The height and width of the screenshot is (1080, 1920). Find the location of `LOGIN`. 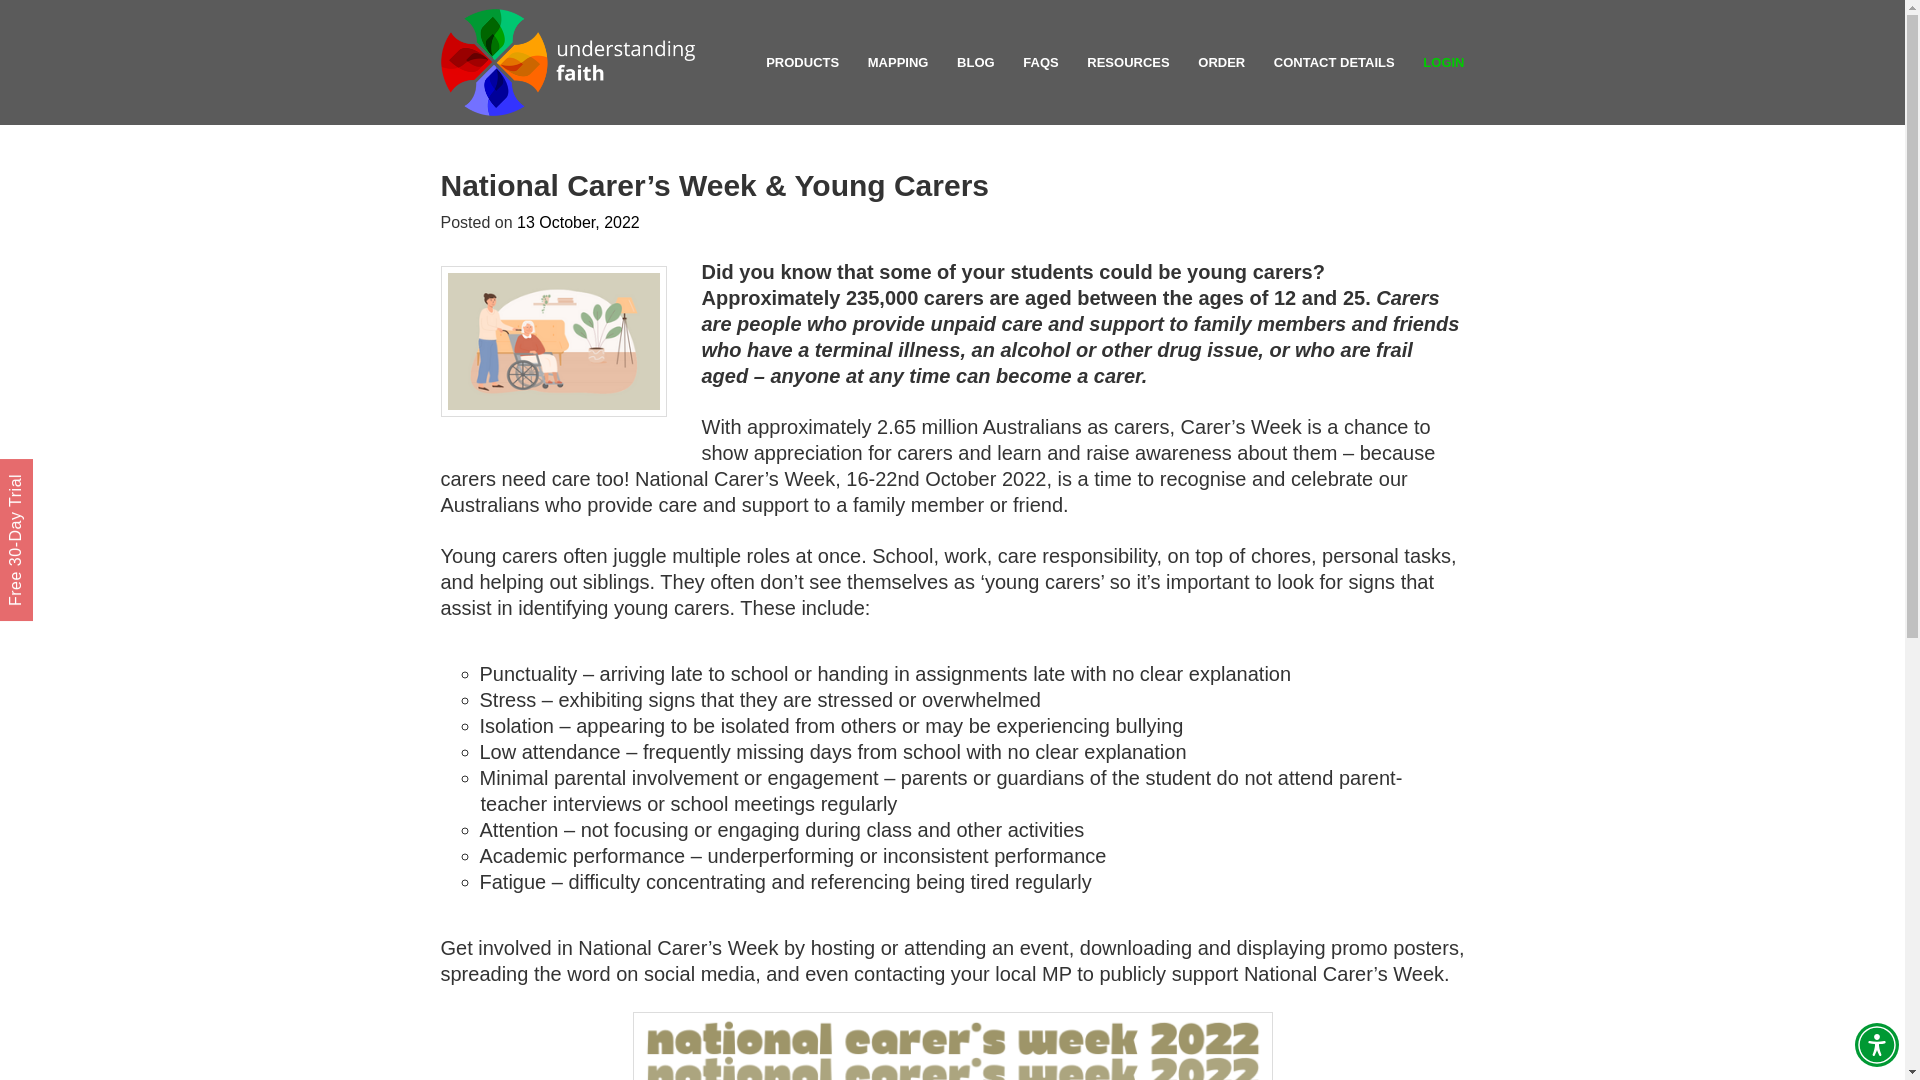

LOGIN is located at coordinates (1442, 62).